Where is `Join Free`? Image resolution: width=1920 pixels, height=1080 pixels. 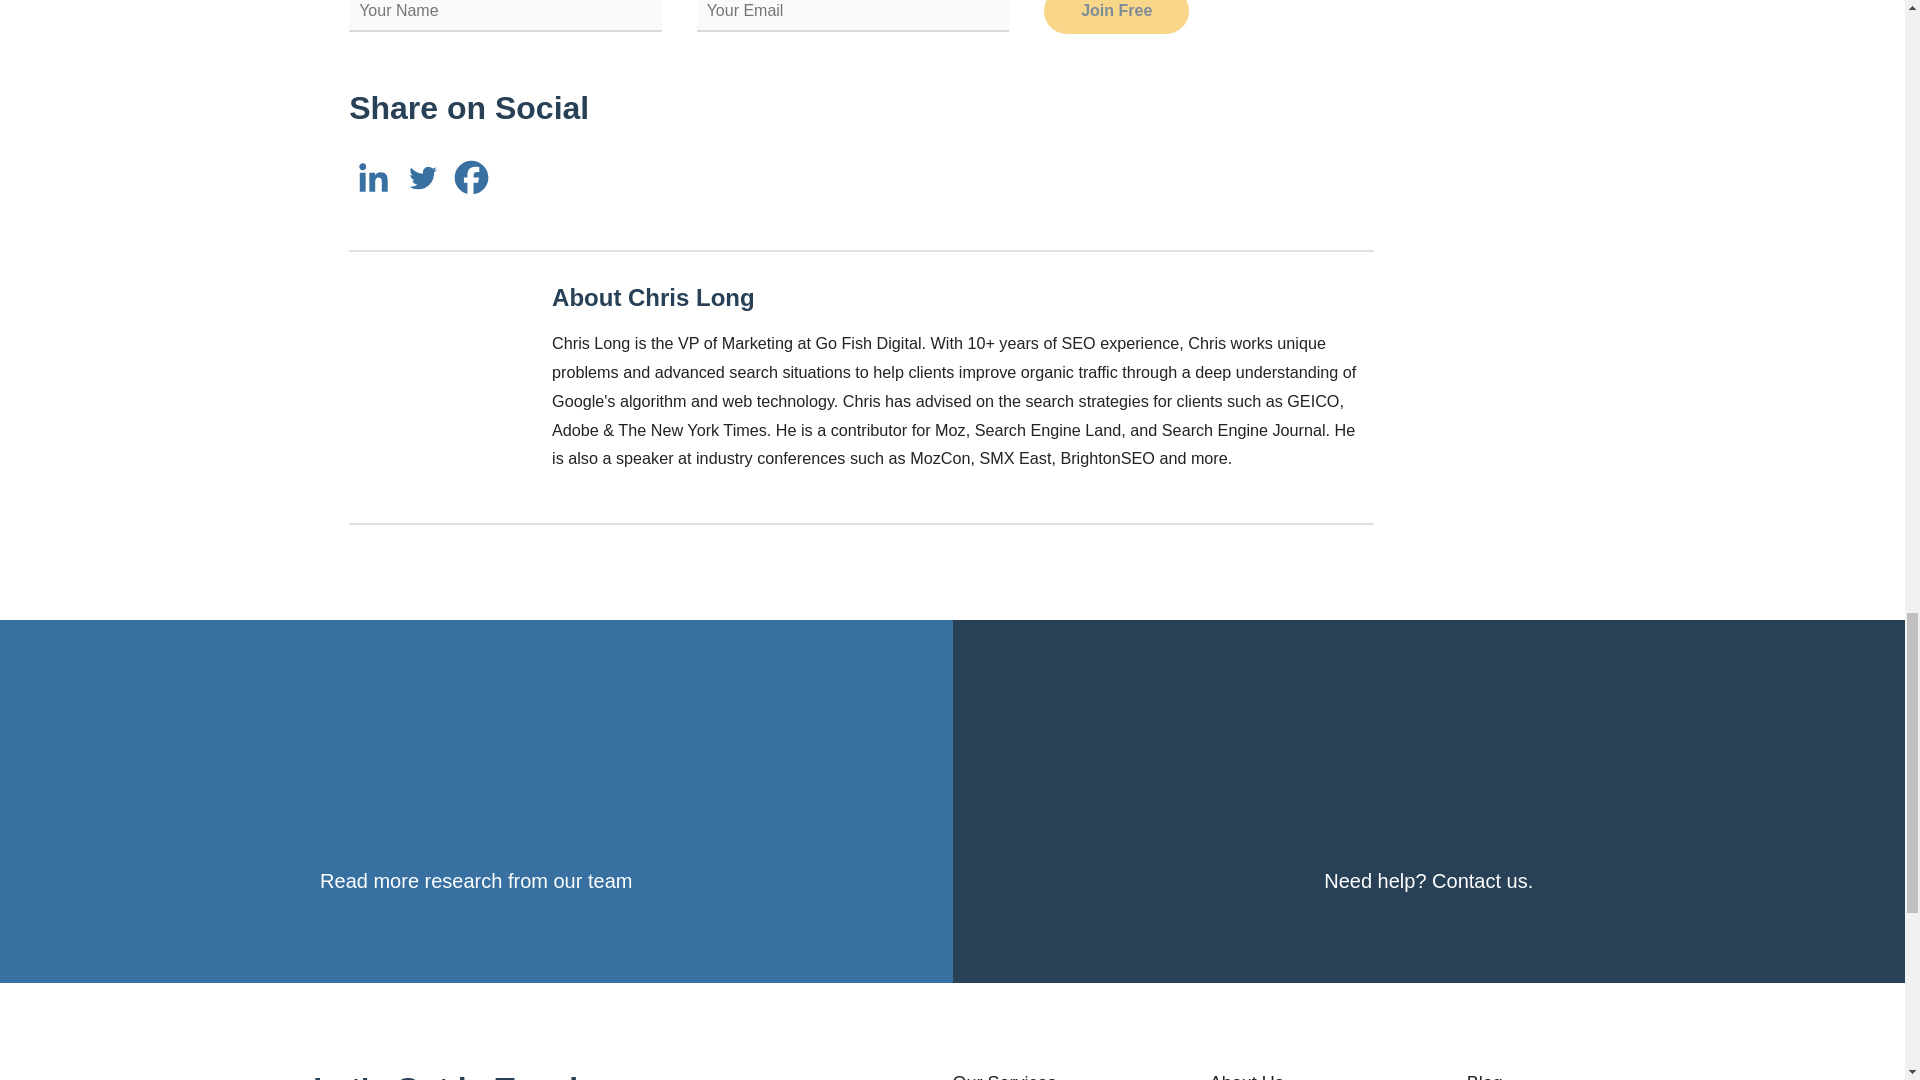
Join Free is located at coordinates (1116, 16).